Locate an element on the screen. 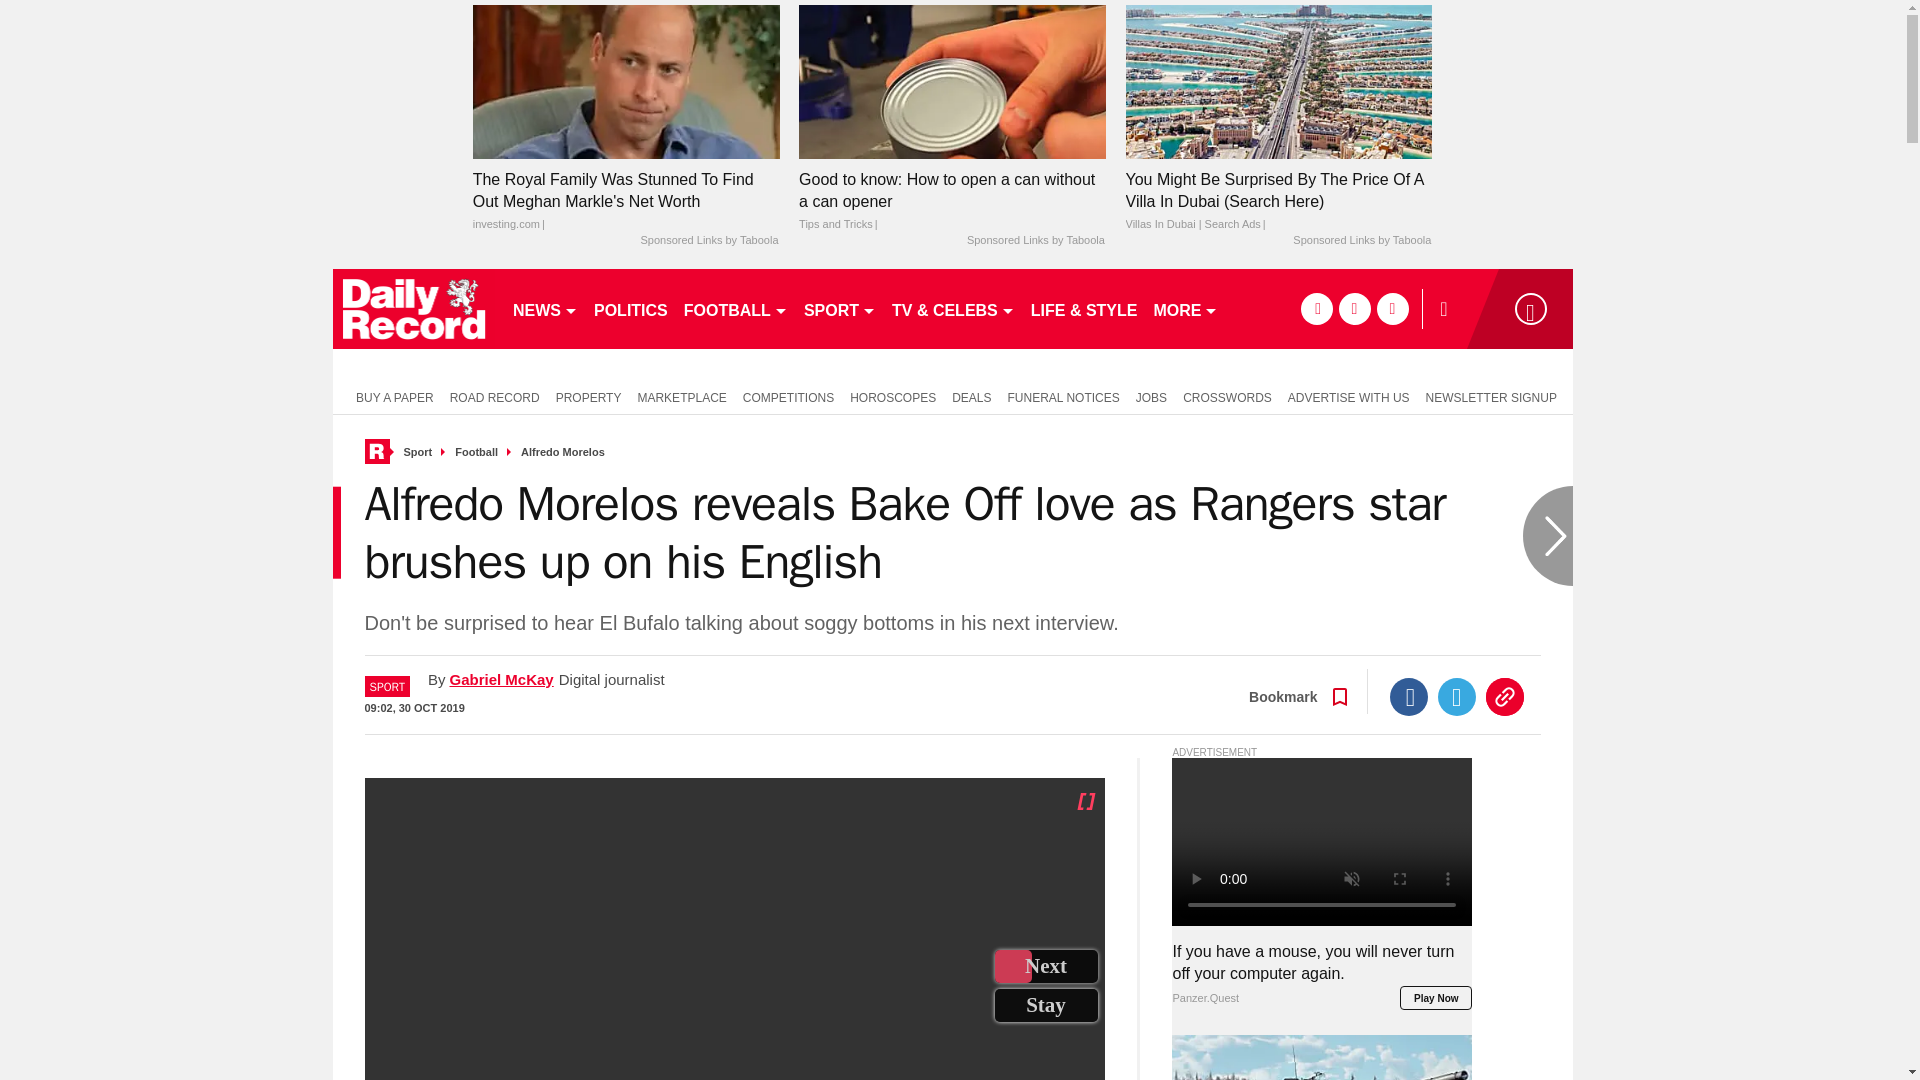 This screenshot has width=1920, height=1080. twitter is located at coordinates (1354, 308).